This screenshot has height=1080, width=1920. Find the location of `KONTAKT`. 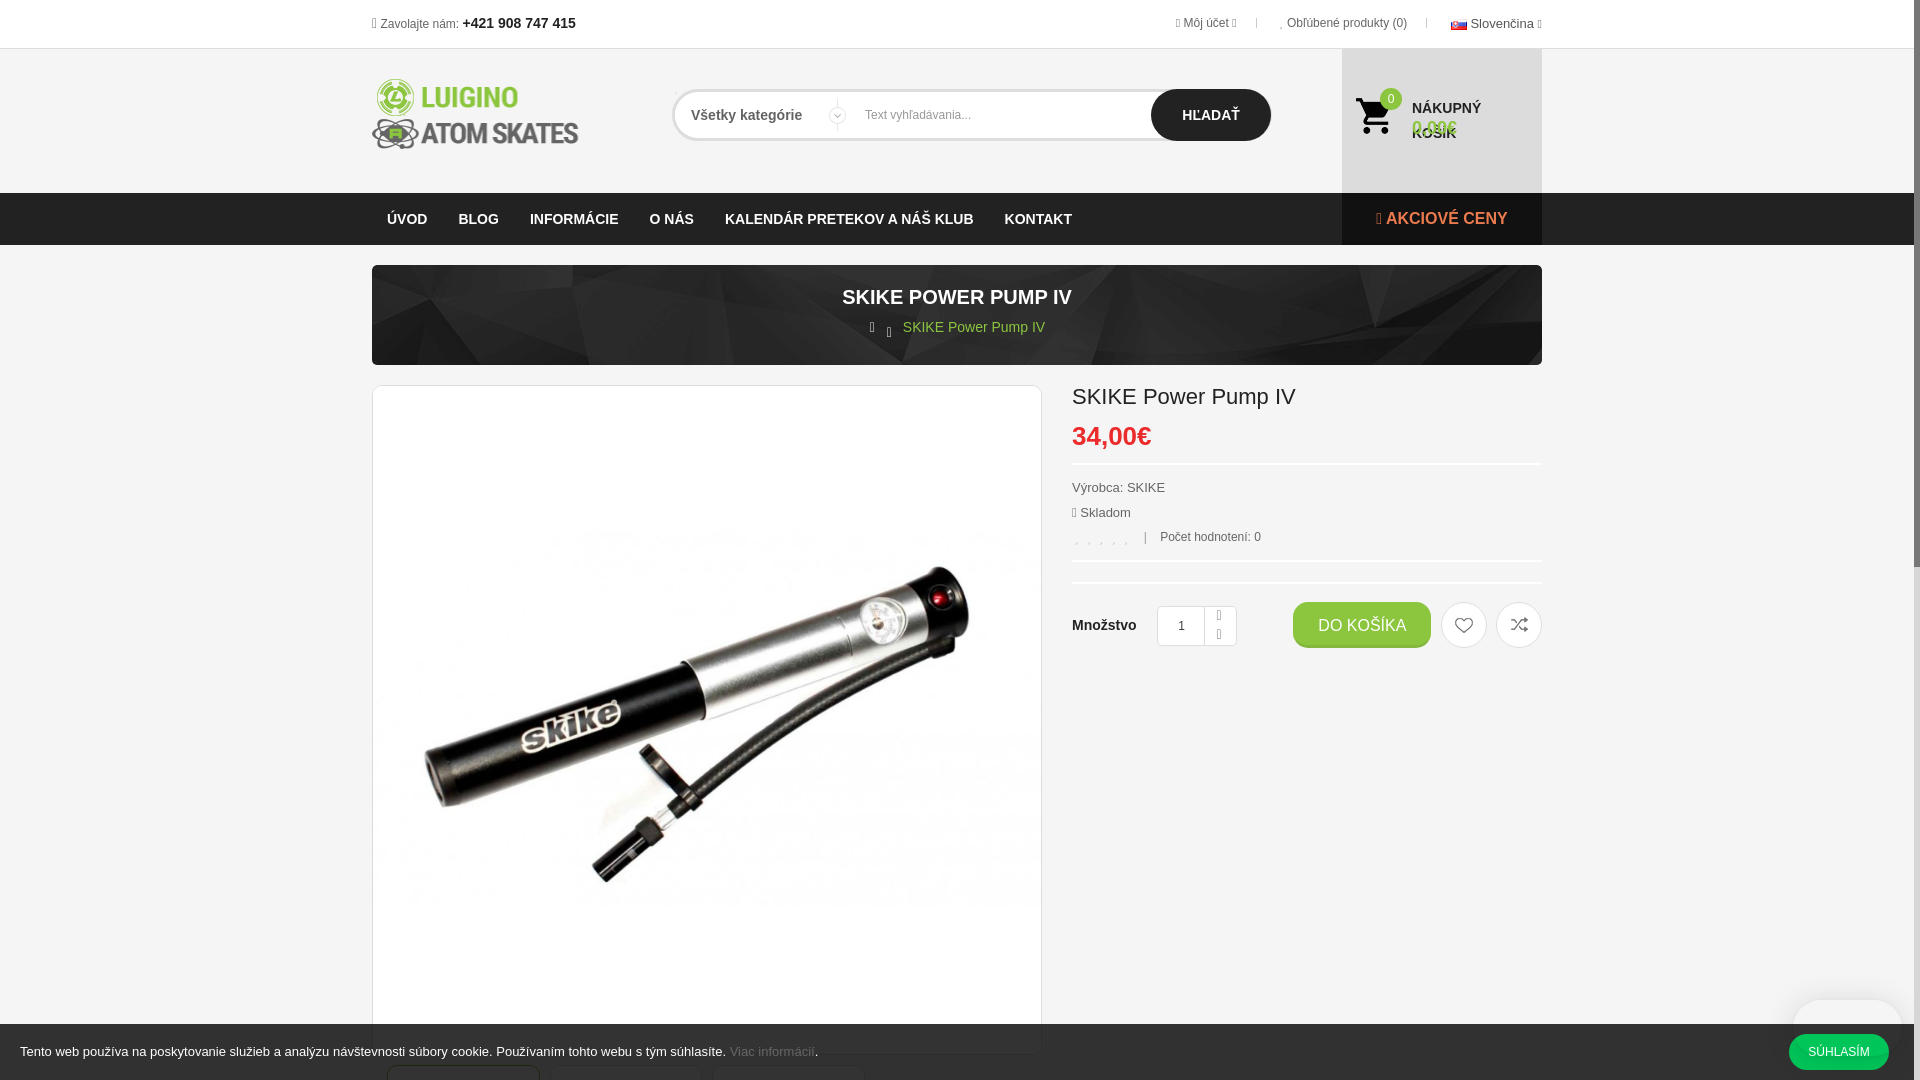

KONTAKT is located at coordinates (1038, 219).